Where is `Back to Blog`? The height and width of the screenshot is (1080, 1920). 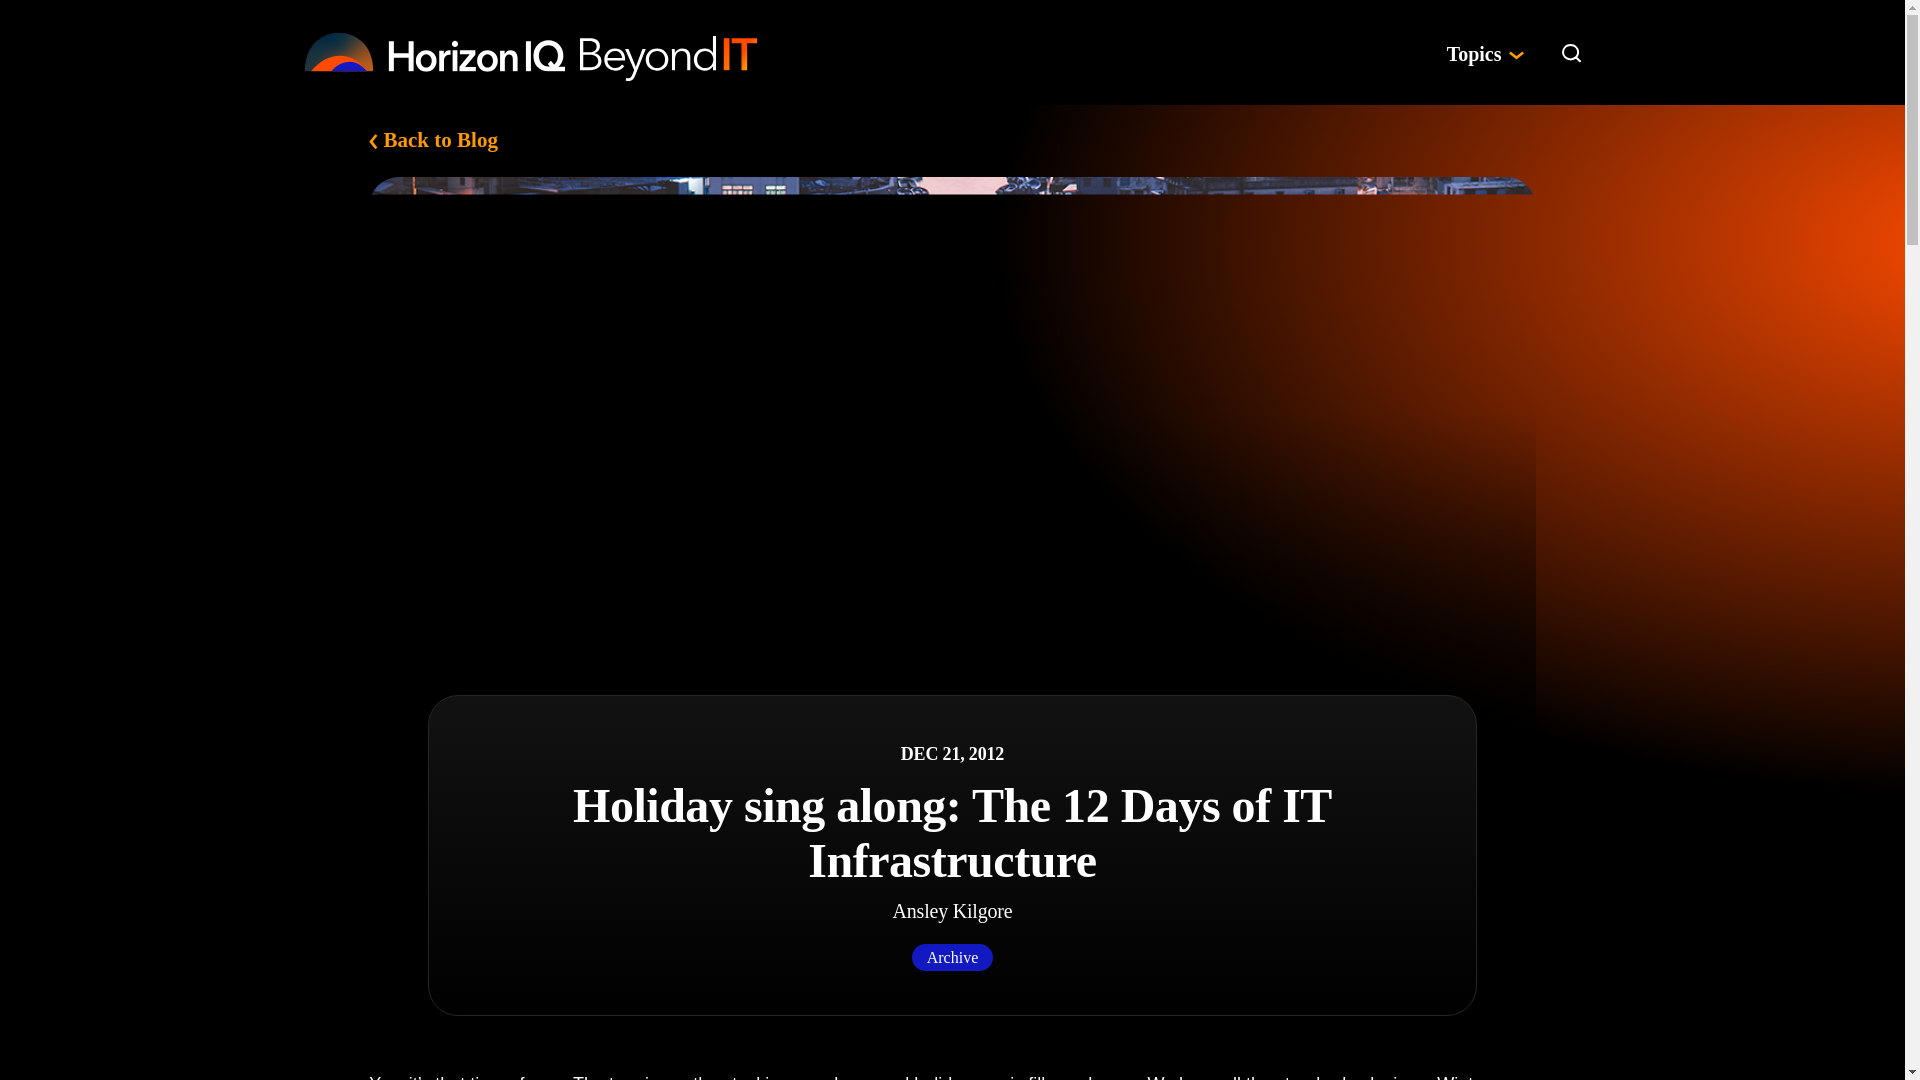
Back to Blog is located at coordinates (432, 140).